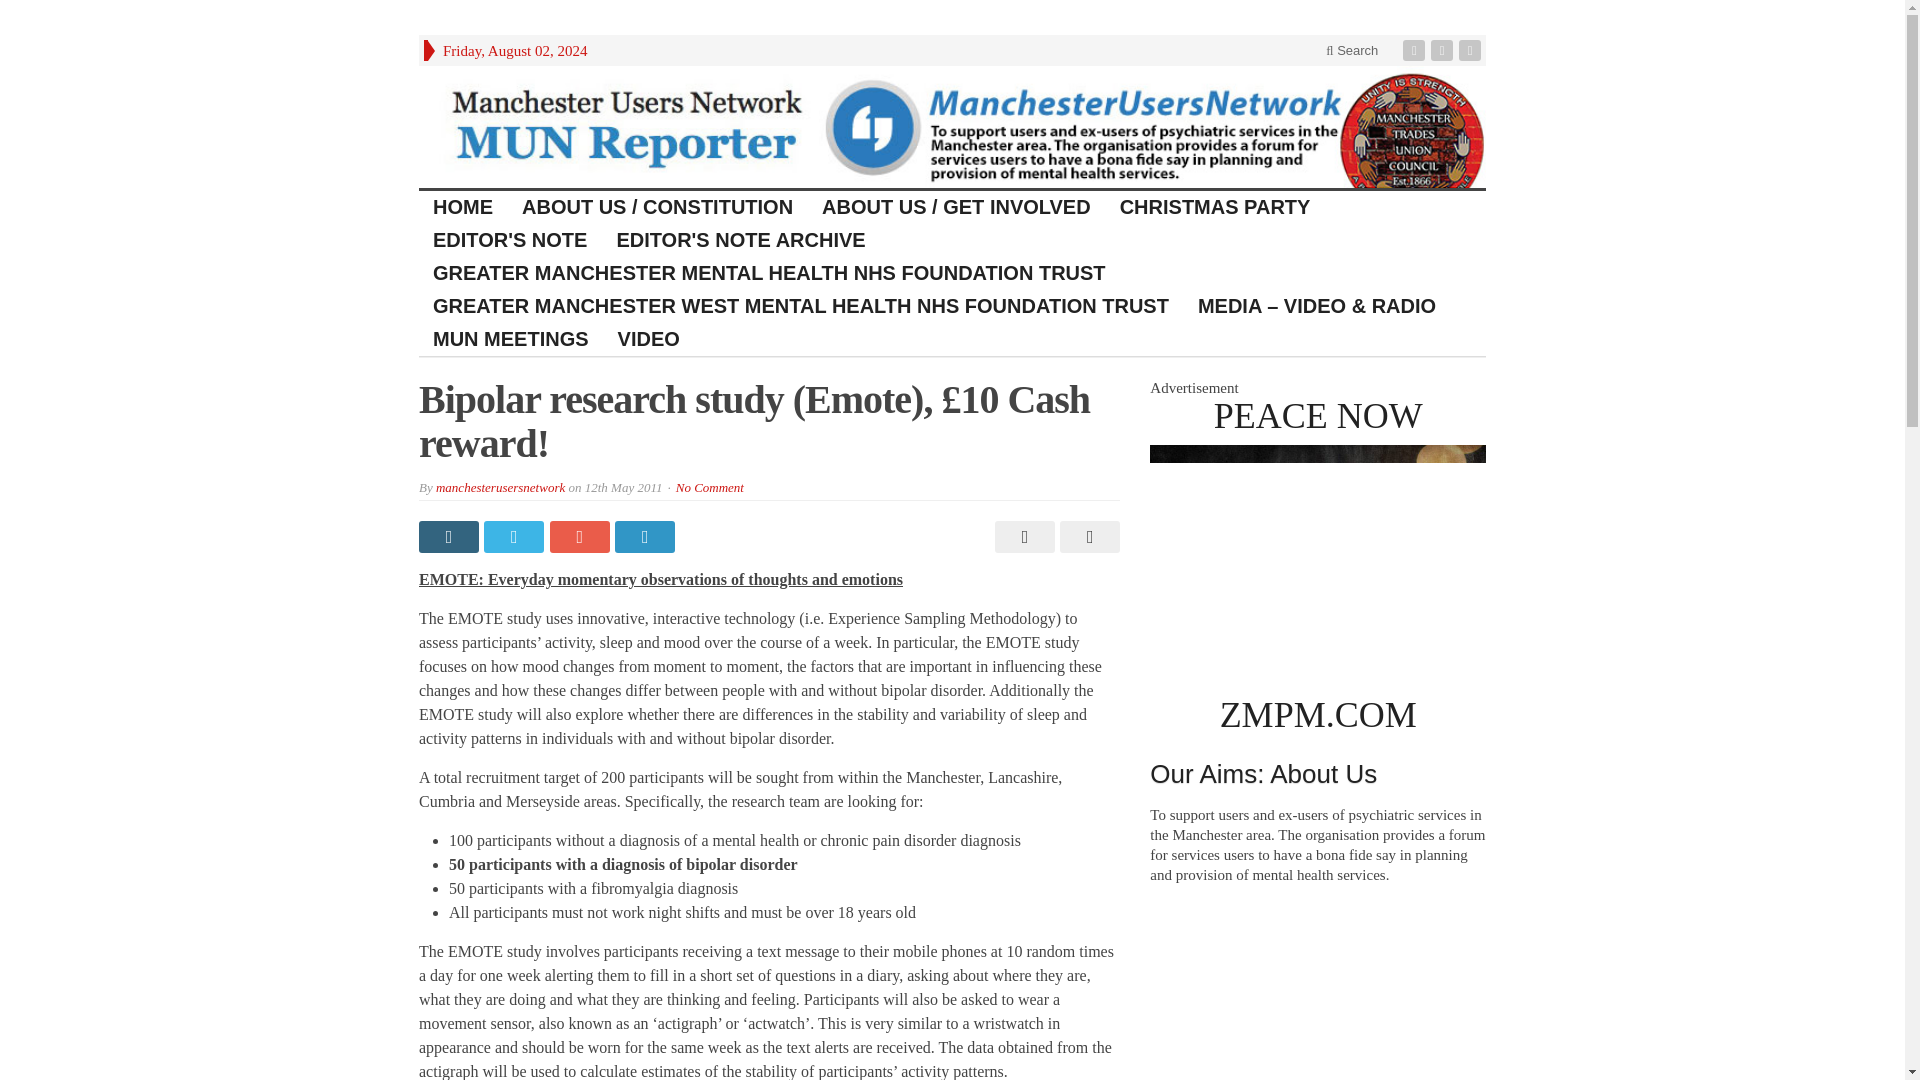 Image resolution: width=1920 pixels, height=1080 pixels. Describe the element at coordinates (516, 536) in the screenshot. I see `Share on Twitter` at that location.